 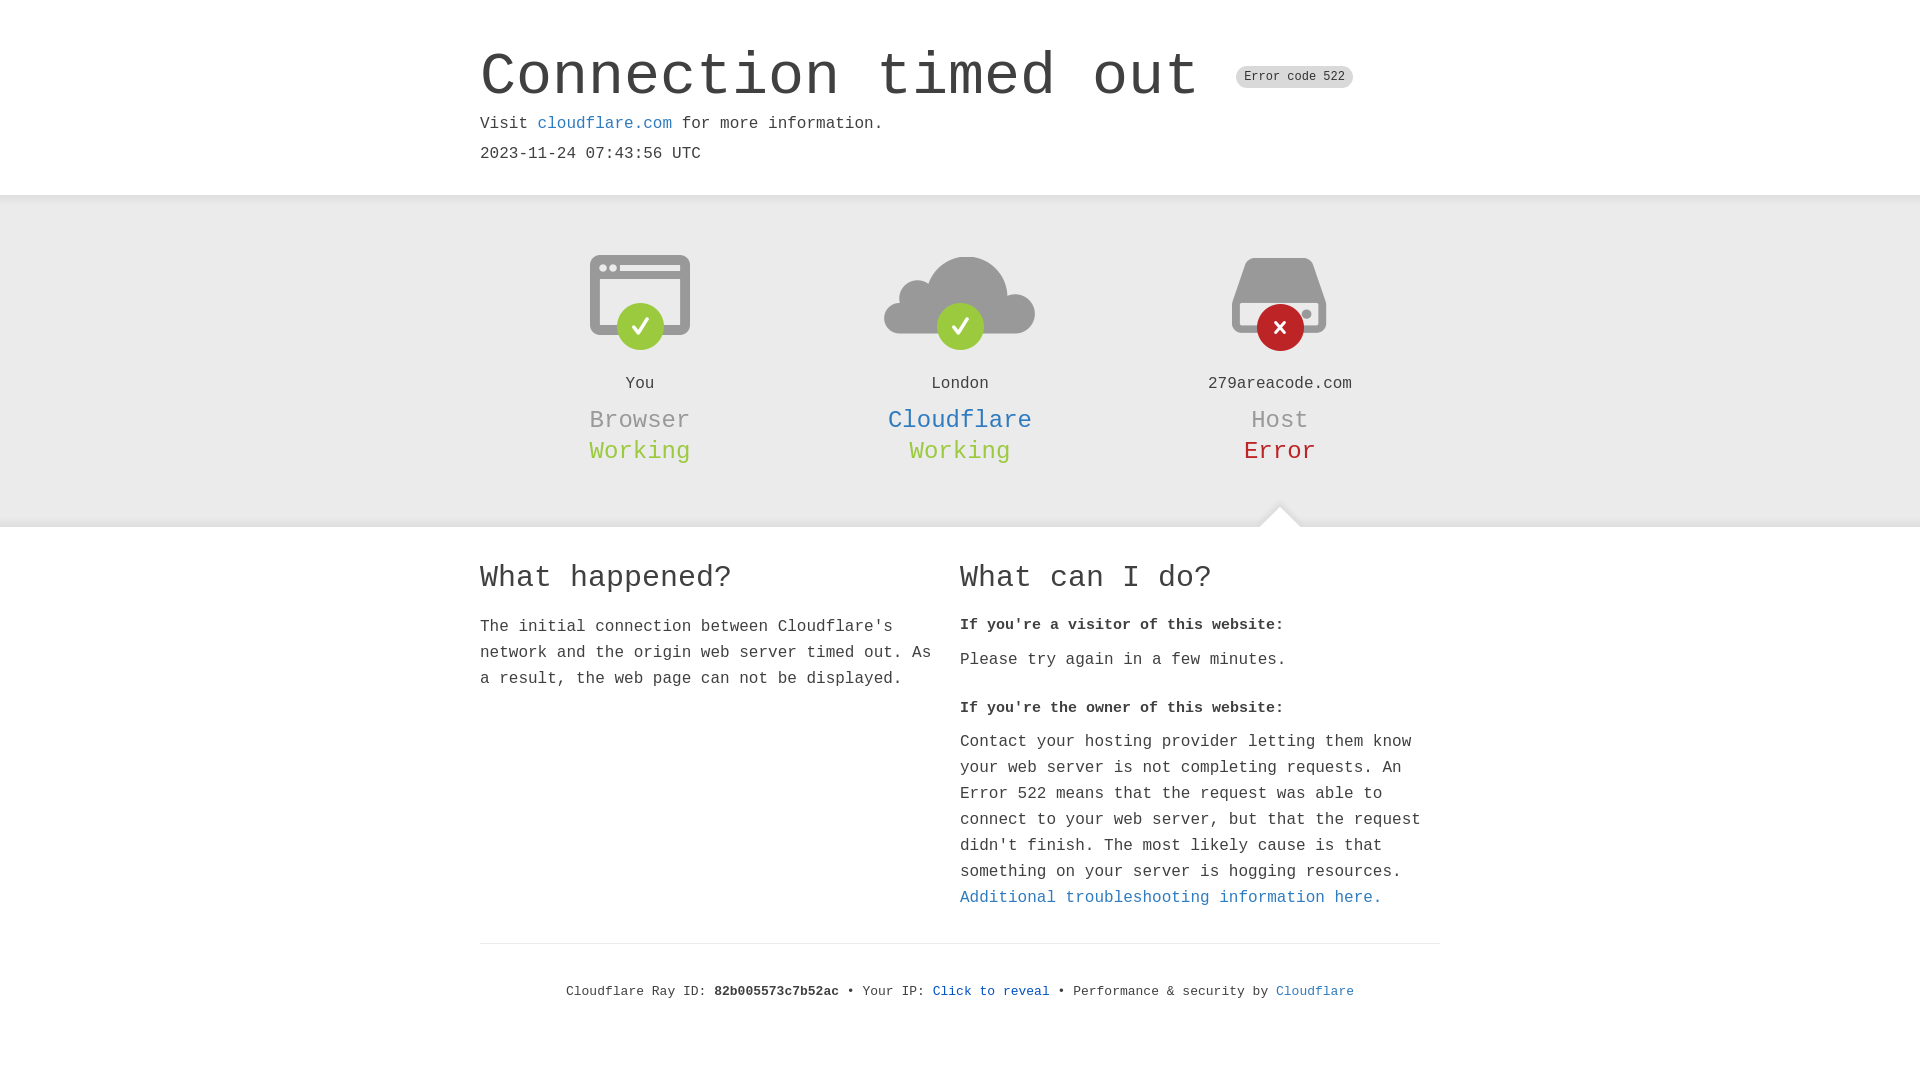 What do you see at coordinates (960, 420) in the screenshot?
I see `Cloudflare` at bounding box center [960, 420].